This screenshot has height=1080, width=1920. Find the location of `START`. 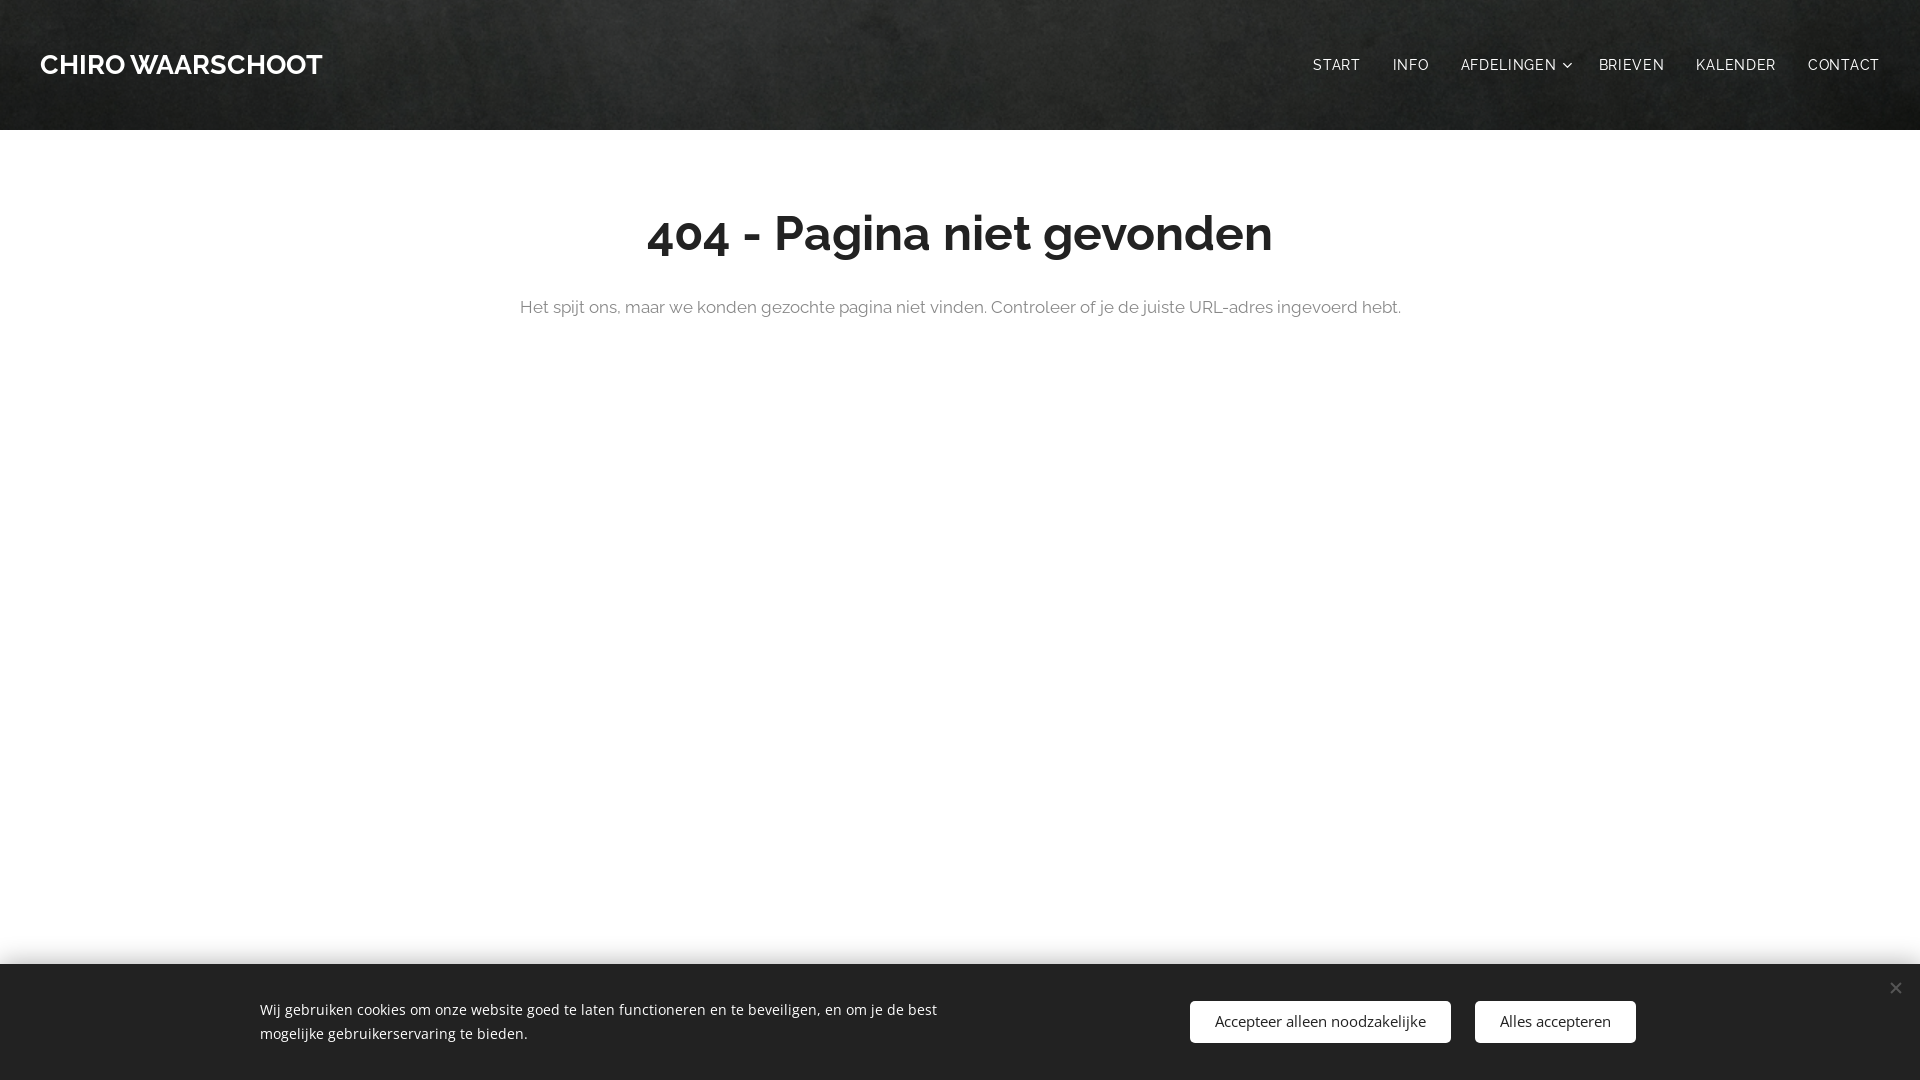

START is located at coordinates (1342, 65).